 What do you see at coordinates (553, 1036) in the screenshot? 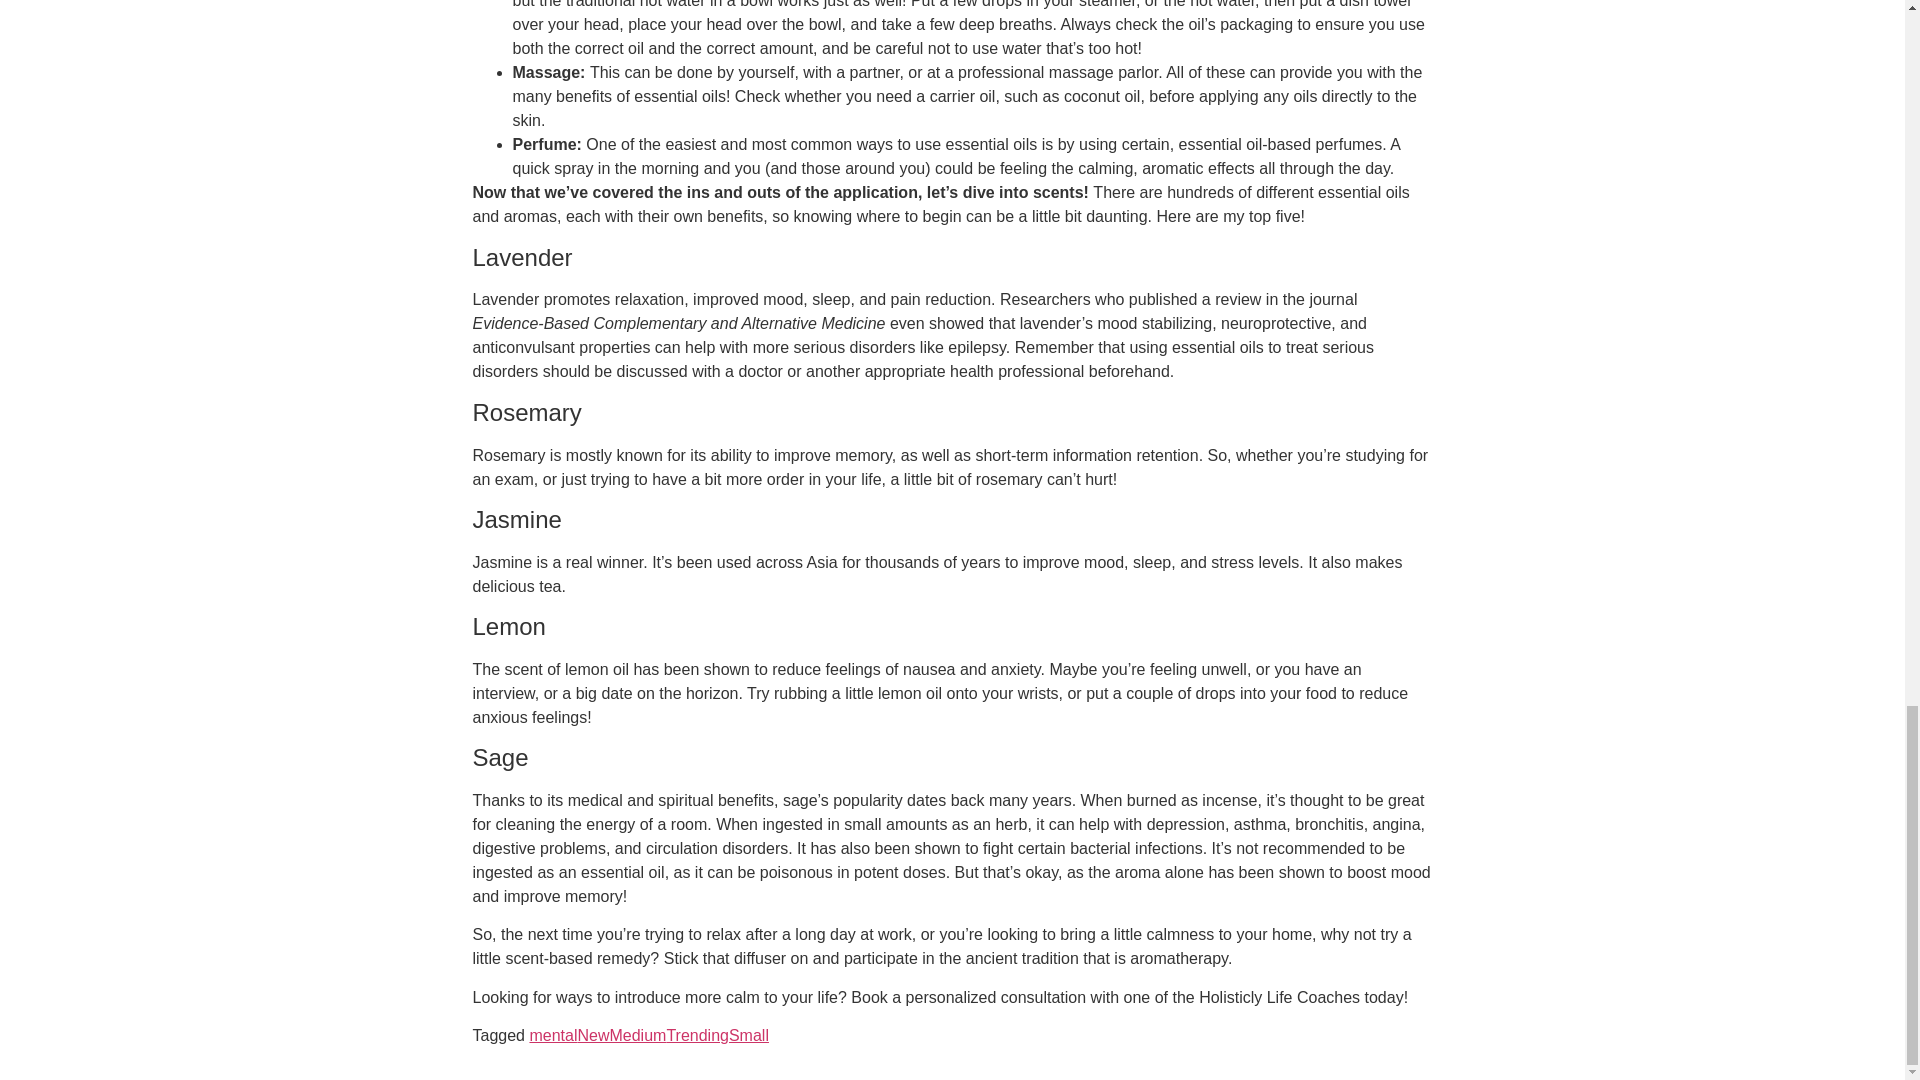
I see `mental` at bounding box center [553, 1036].